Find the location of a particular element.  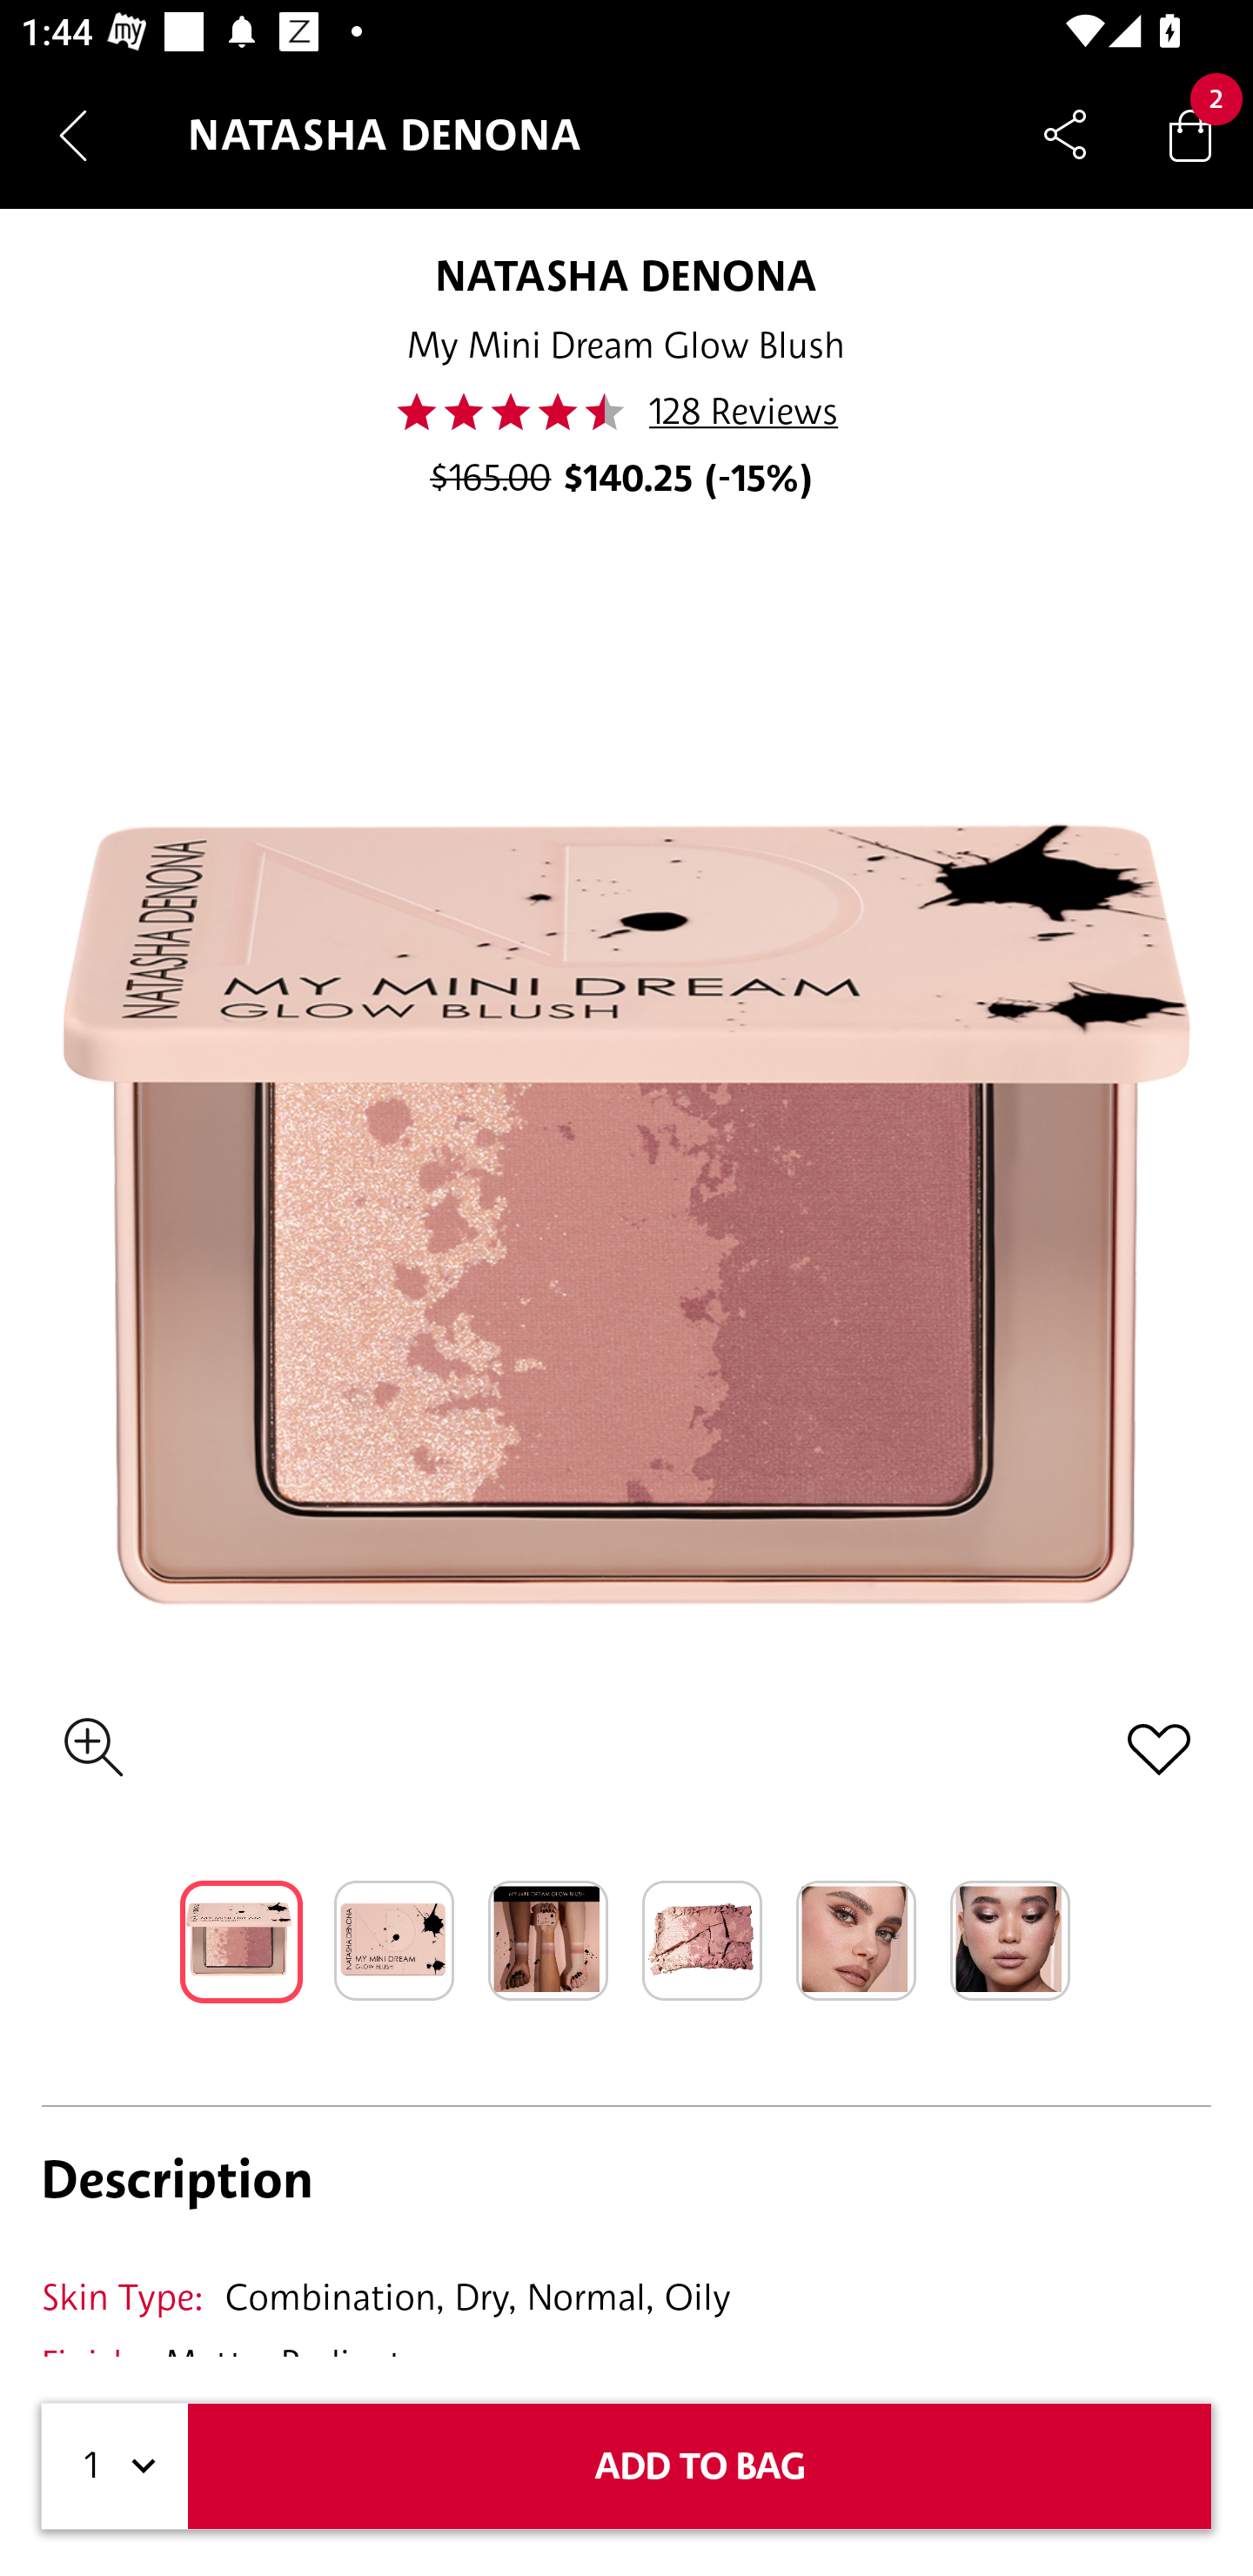

1 is located at coordinates (115, 2466).